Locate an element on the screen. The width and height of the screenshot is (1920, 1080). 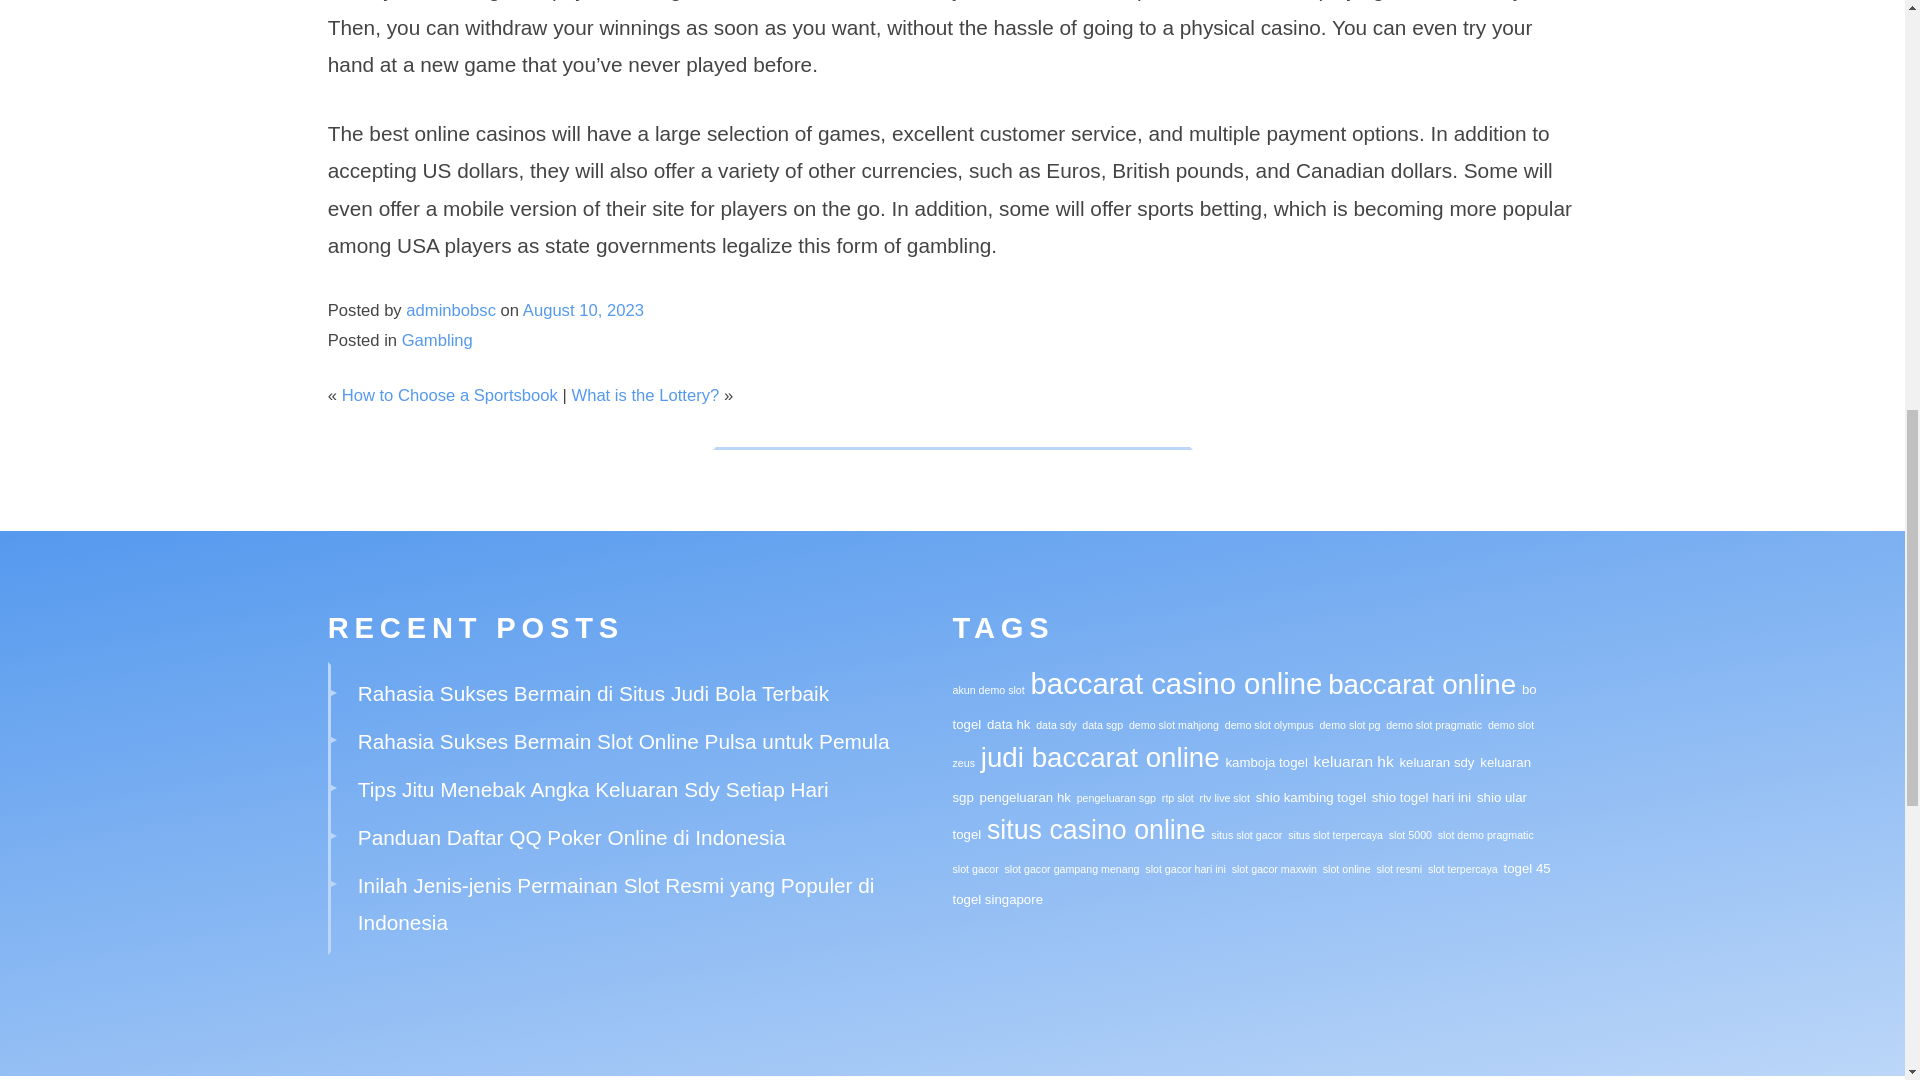
rtp slot is located at coordinates (1178, 797).